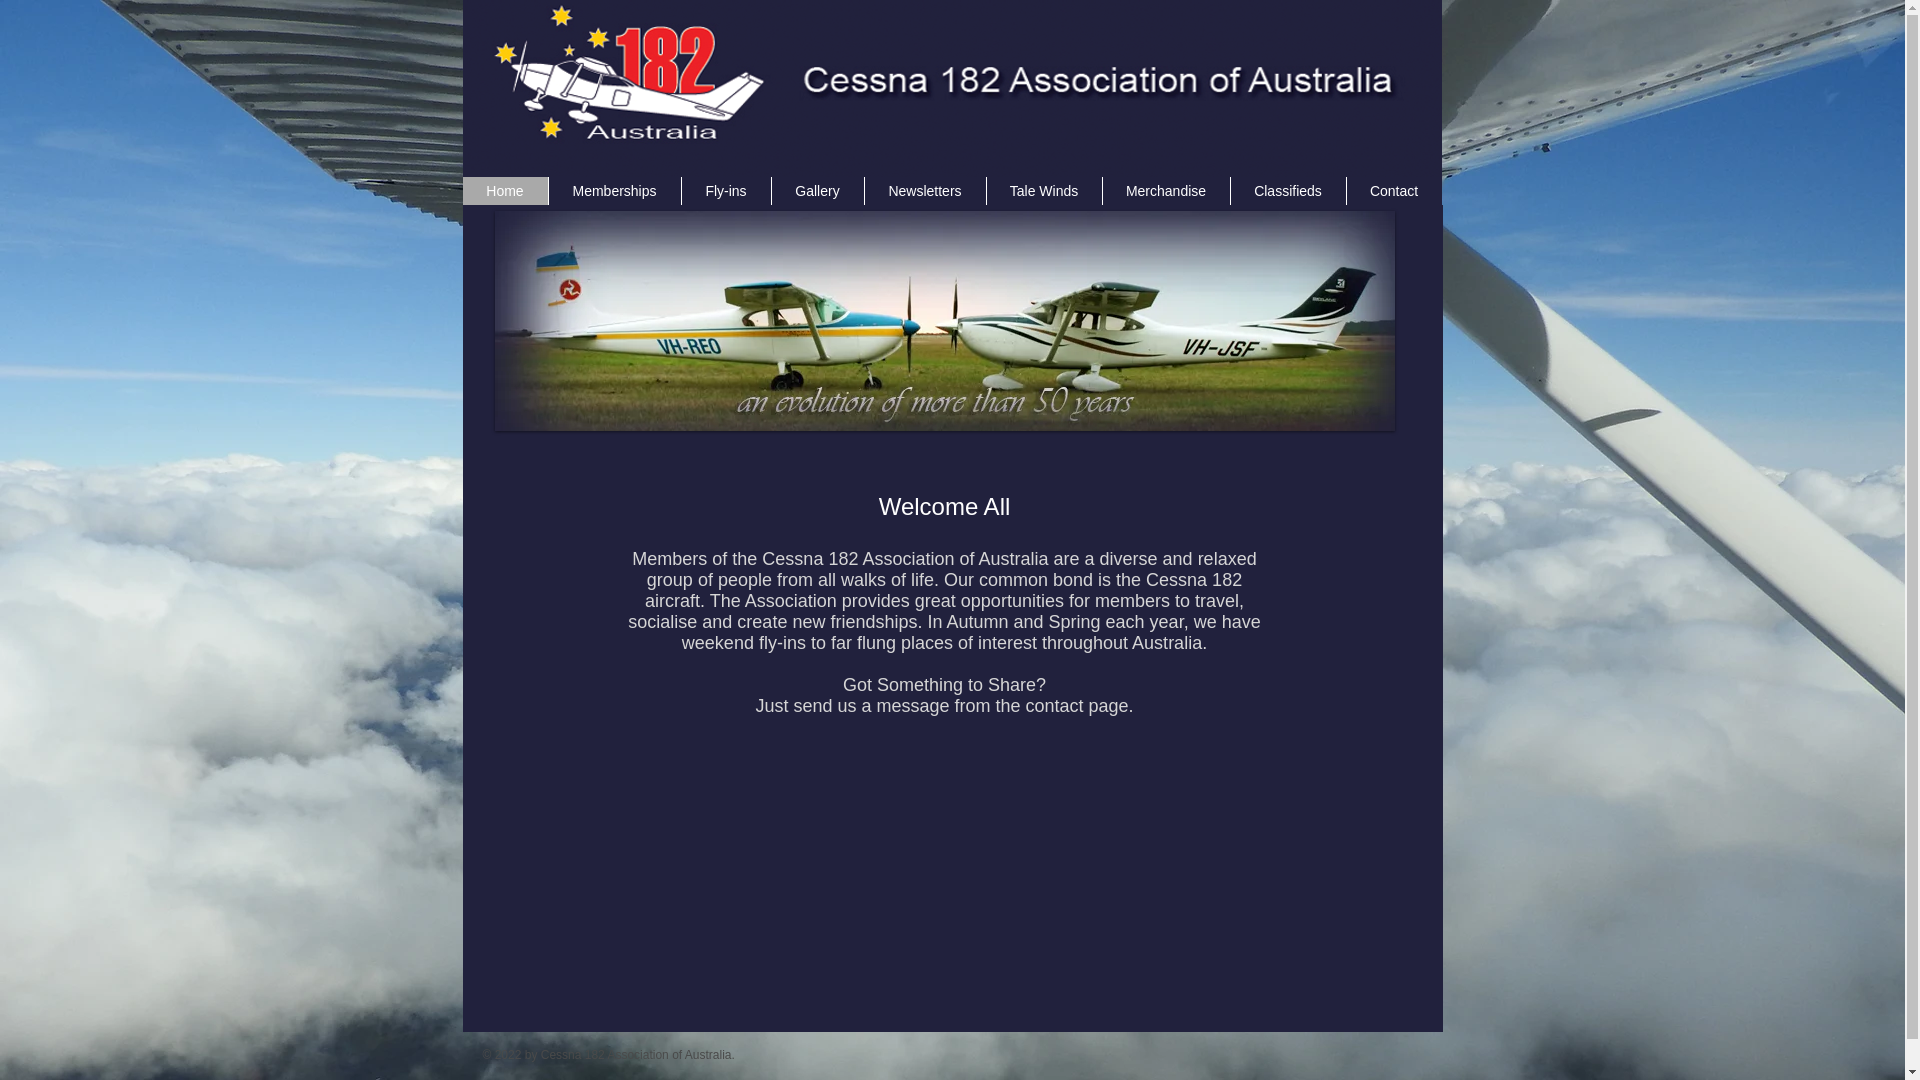 This screenshot has width=1920, height=1080. I want to click on Contact, so click(1394, 191).